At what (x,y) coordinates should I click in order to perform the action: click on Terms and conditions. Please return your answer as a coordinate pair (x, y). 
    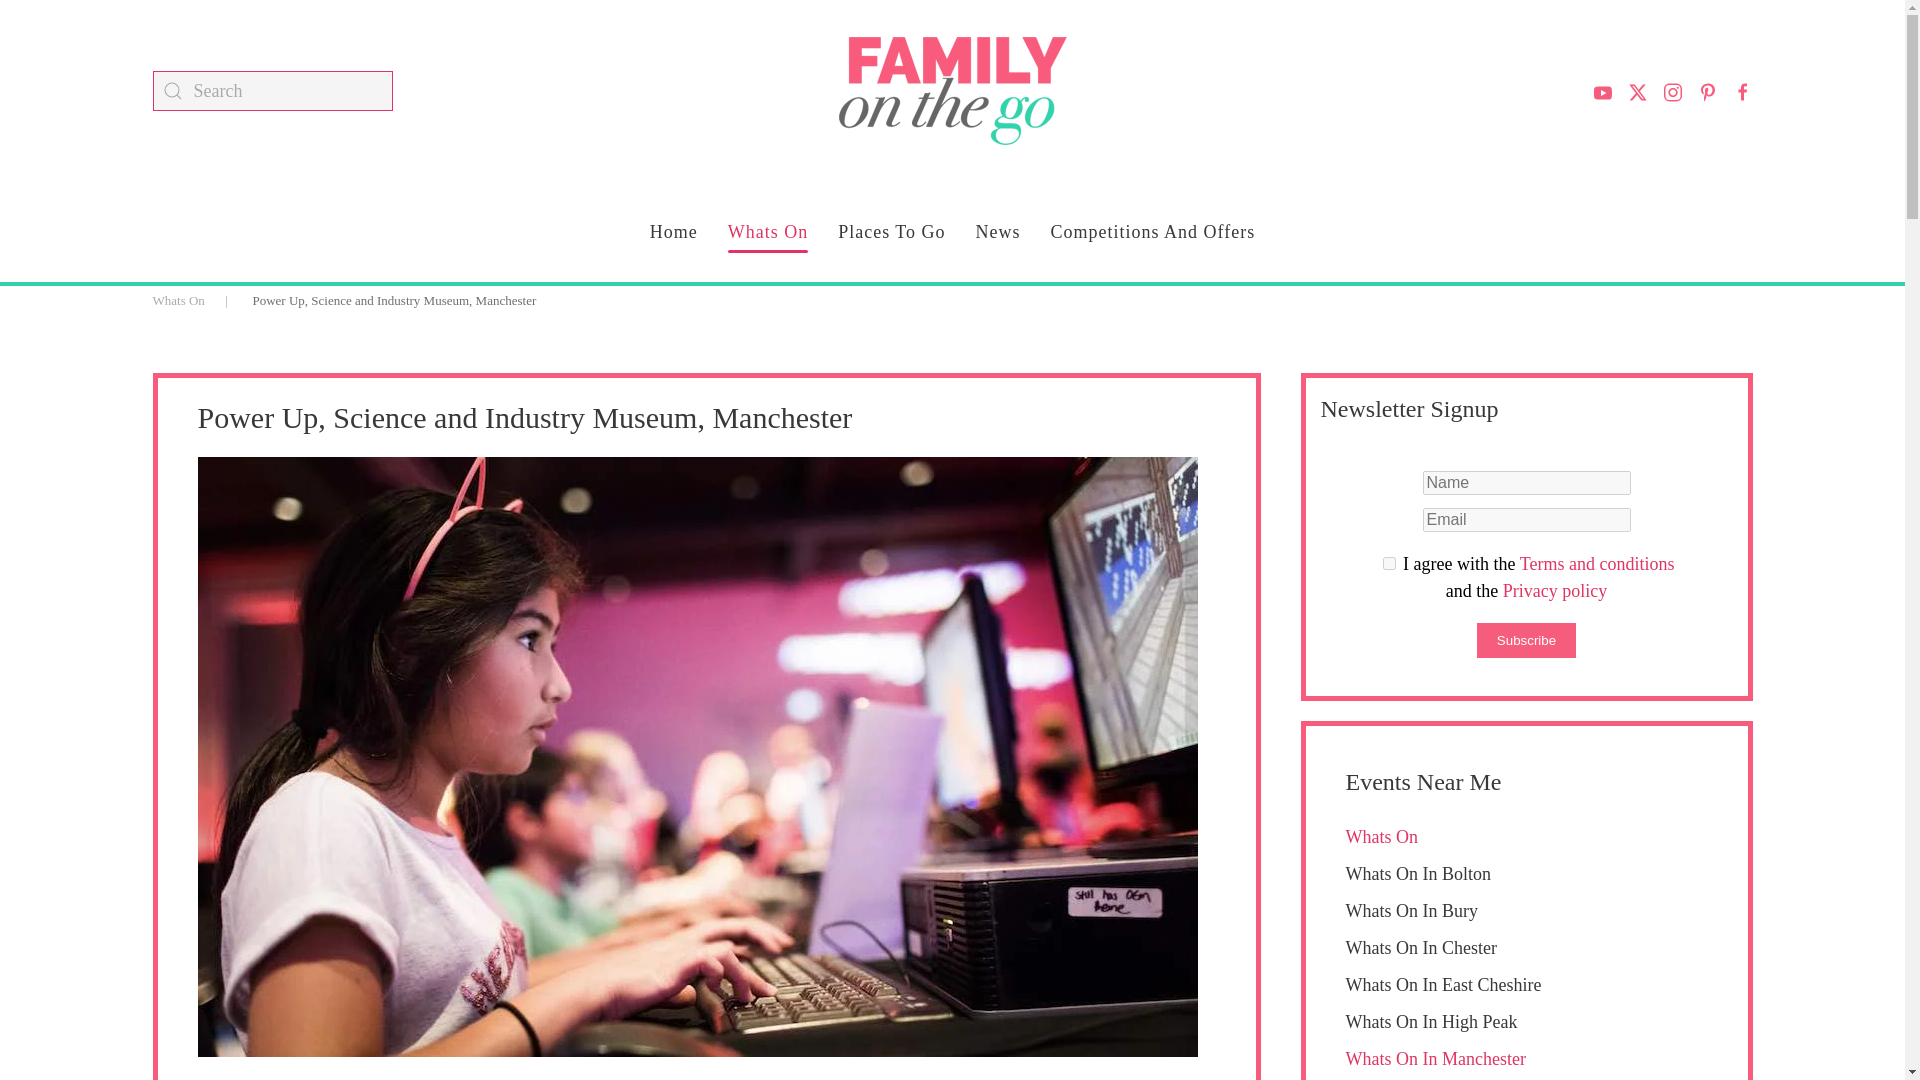
    Looking at the image, I should click on (1388, 564).